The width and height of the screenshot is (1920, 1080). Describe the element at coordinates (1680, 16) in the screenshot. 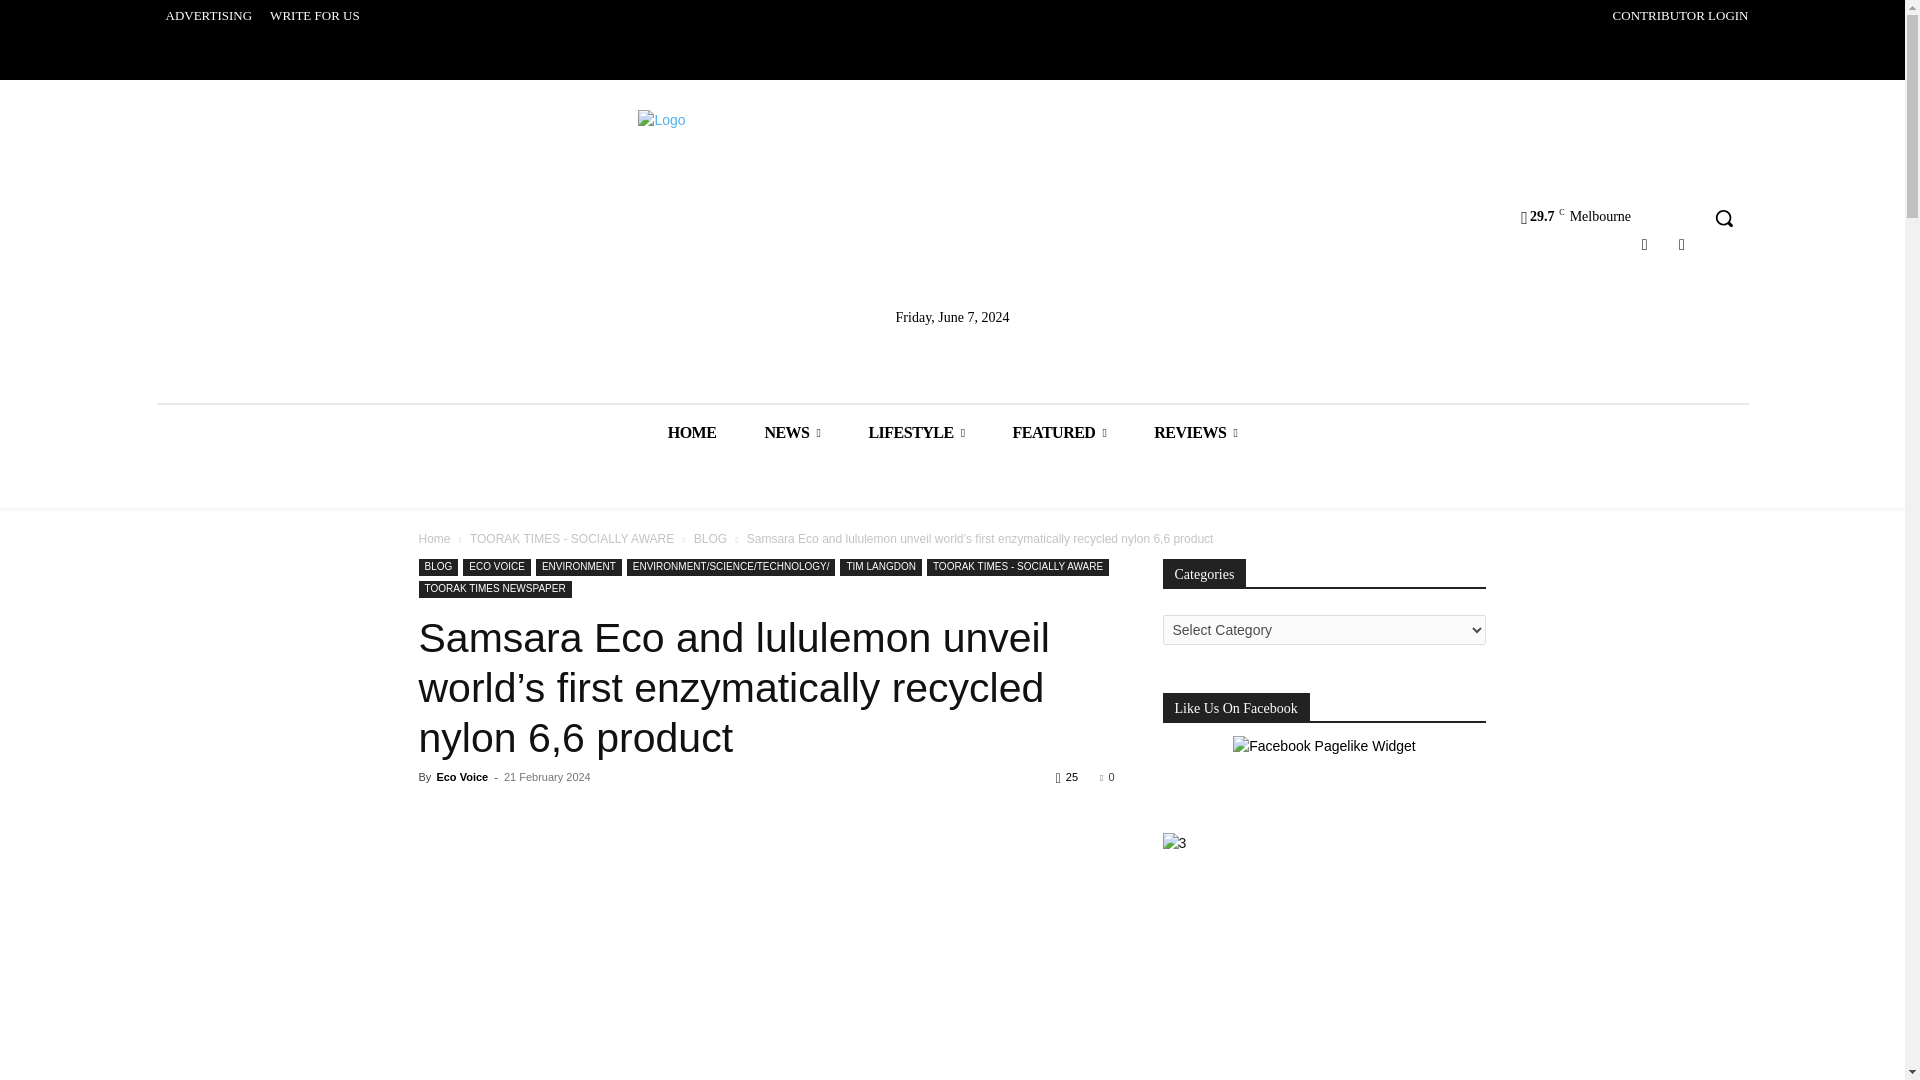

I see `CONTRIBUTOR LOGIN` at that location.